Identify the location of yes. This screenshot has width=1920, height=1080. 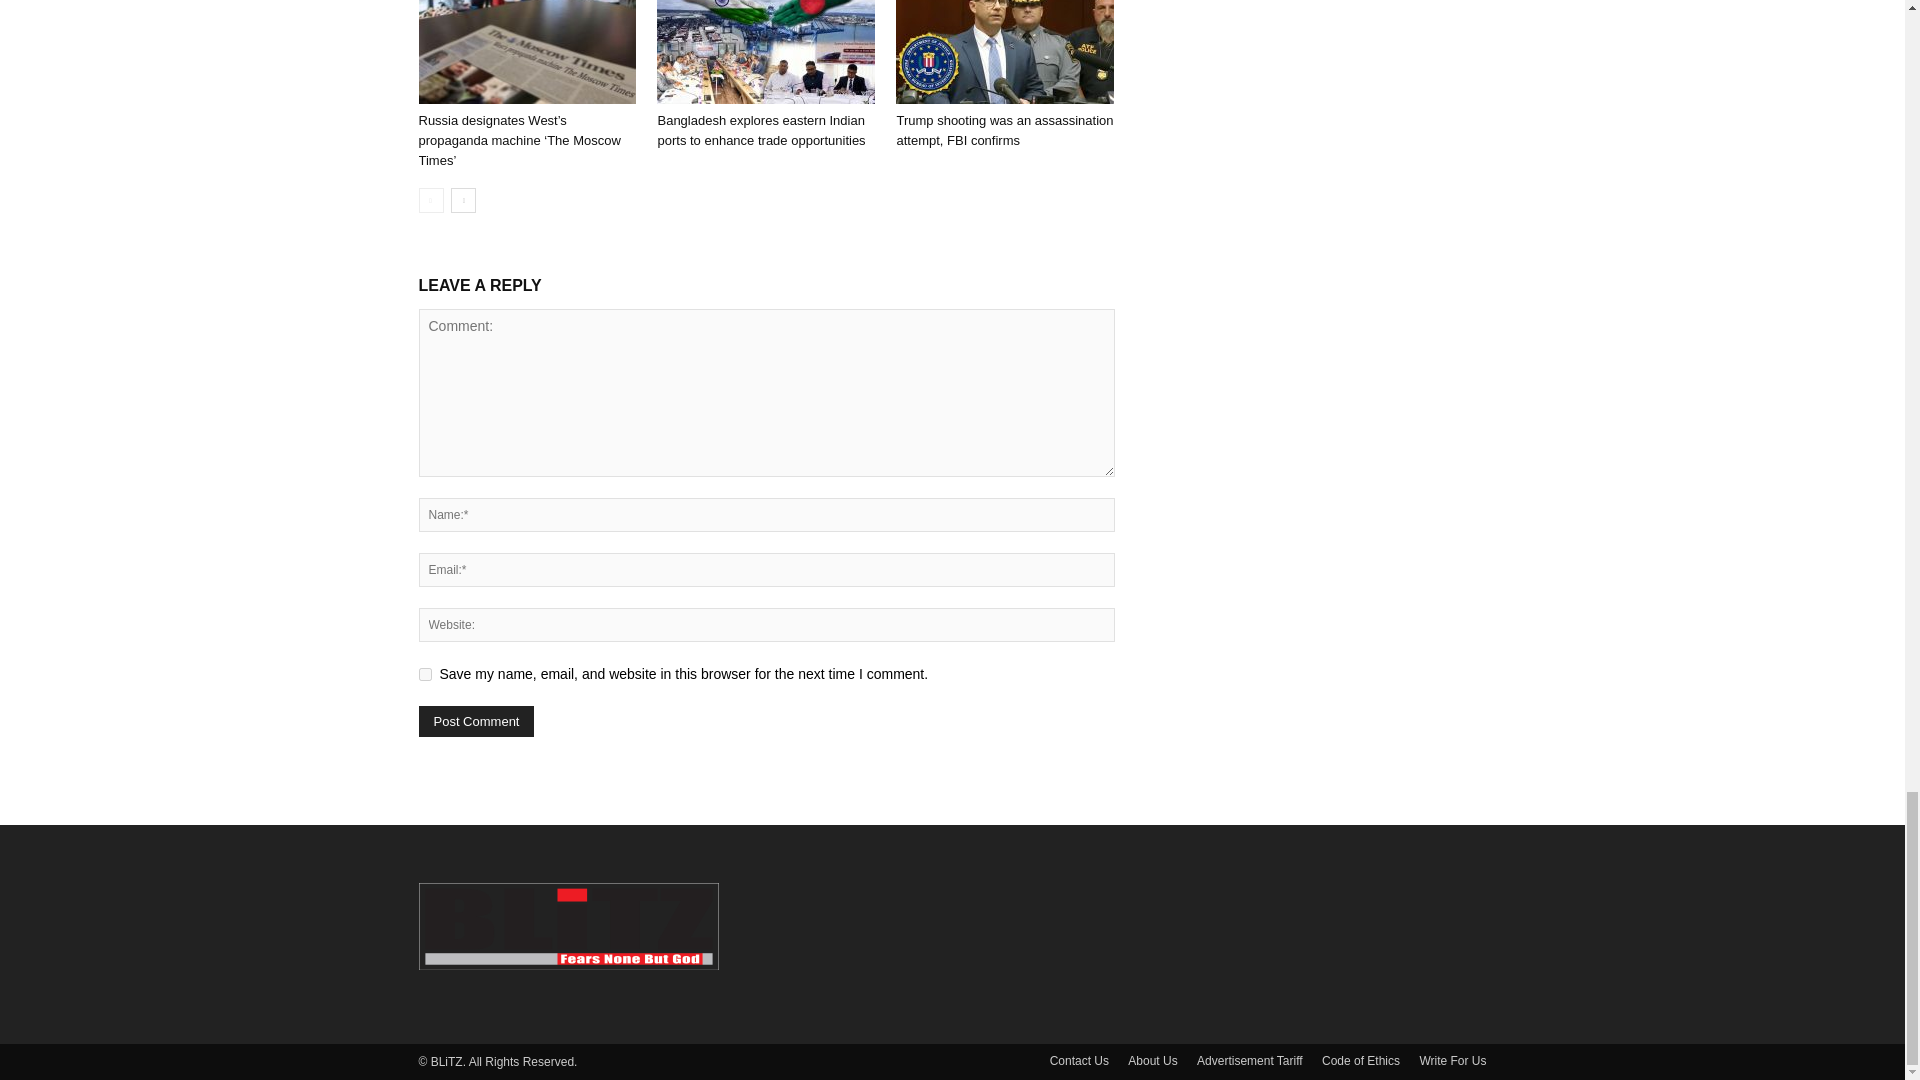
(424, 674).